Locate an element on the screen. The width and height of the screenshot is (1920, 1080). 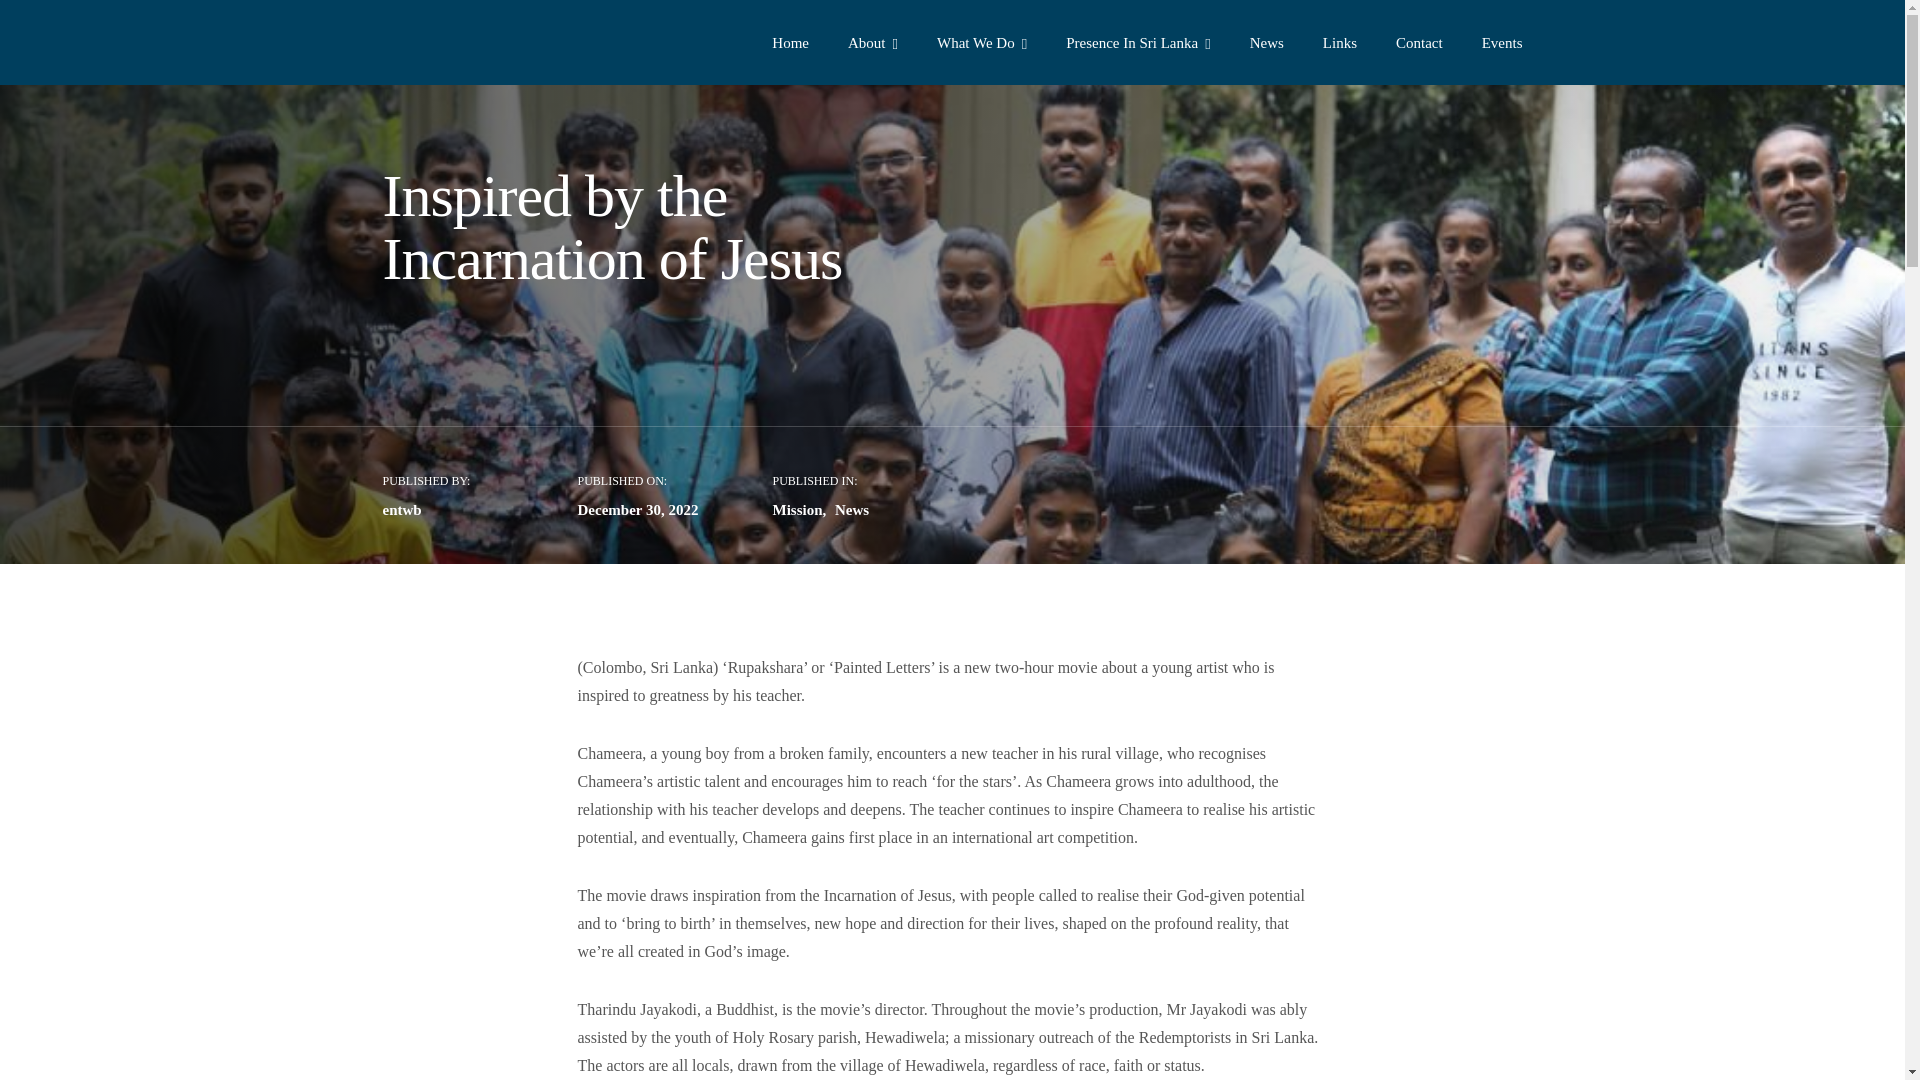
Events is located at coordinates (1502, 46).